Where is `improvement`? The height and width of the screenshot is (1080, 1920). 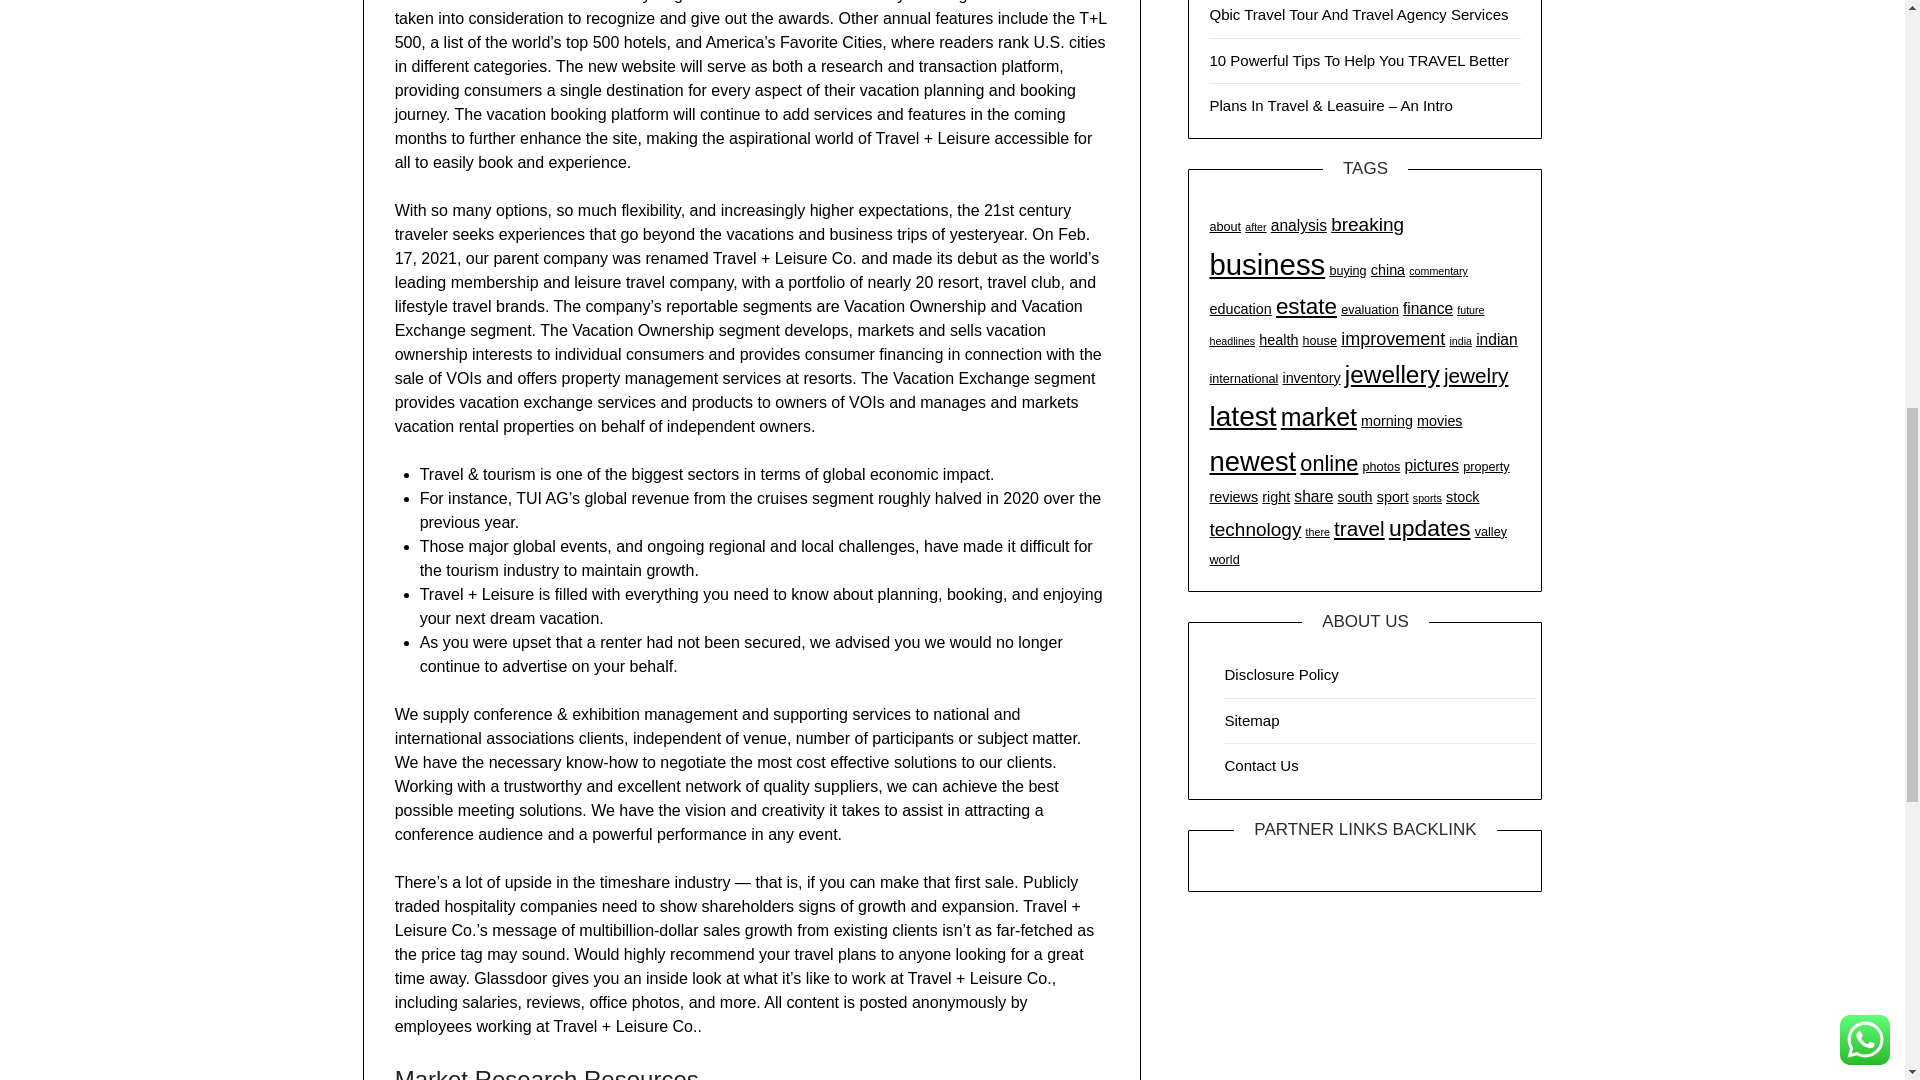 improvement is located at coordinates (1392, 338).